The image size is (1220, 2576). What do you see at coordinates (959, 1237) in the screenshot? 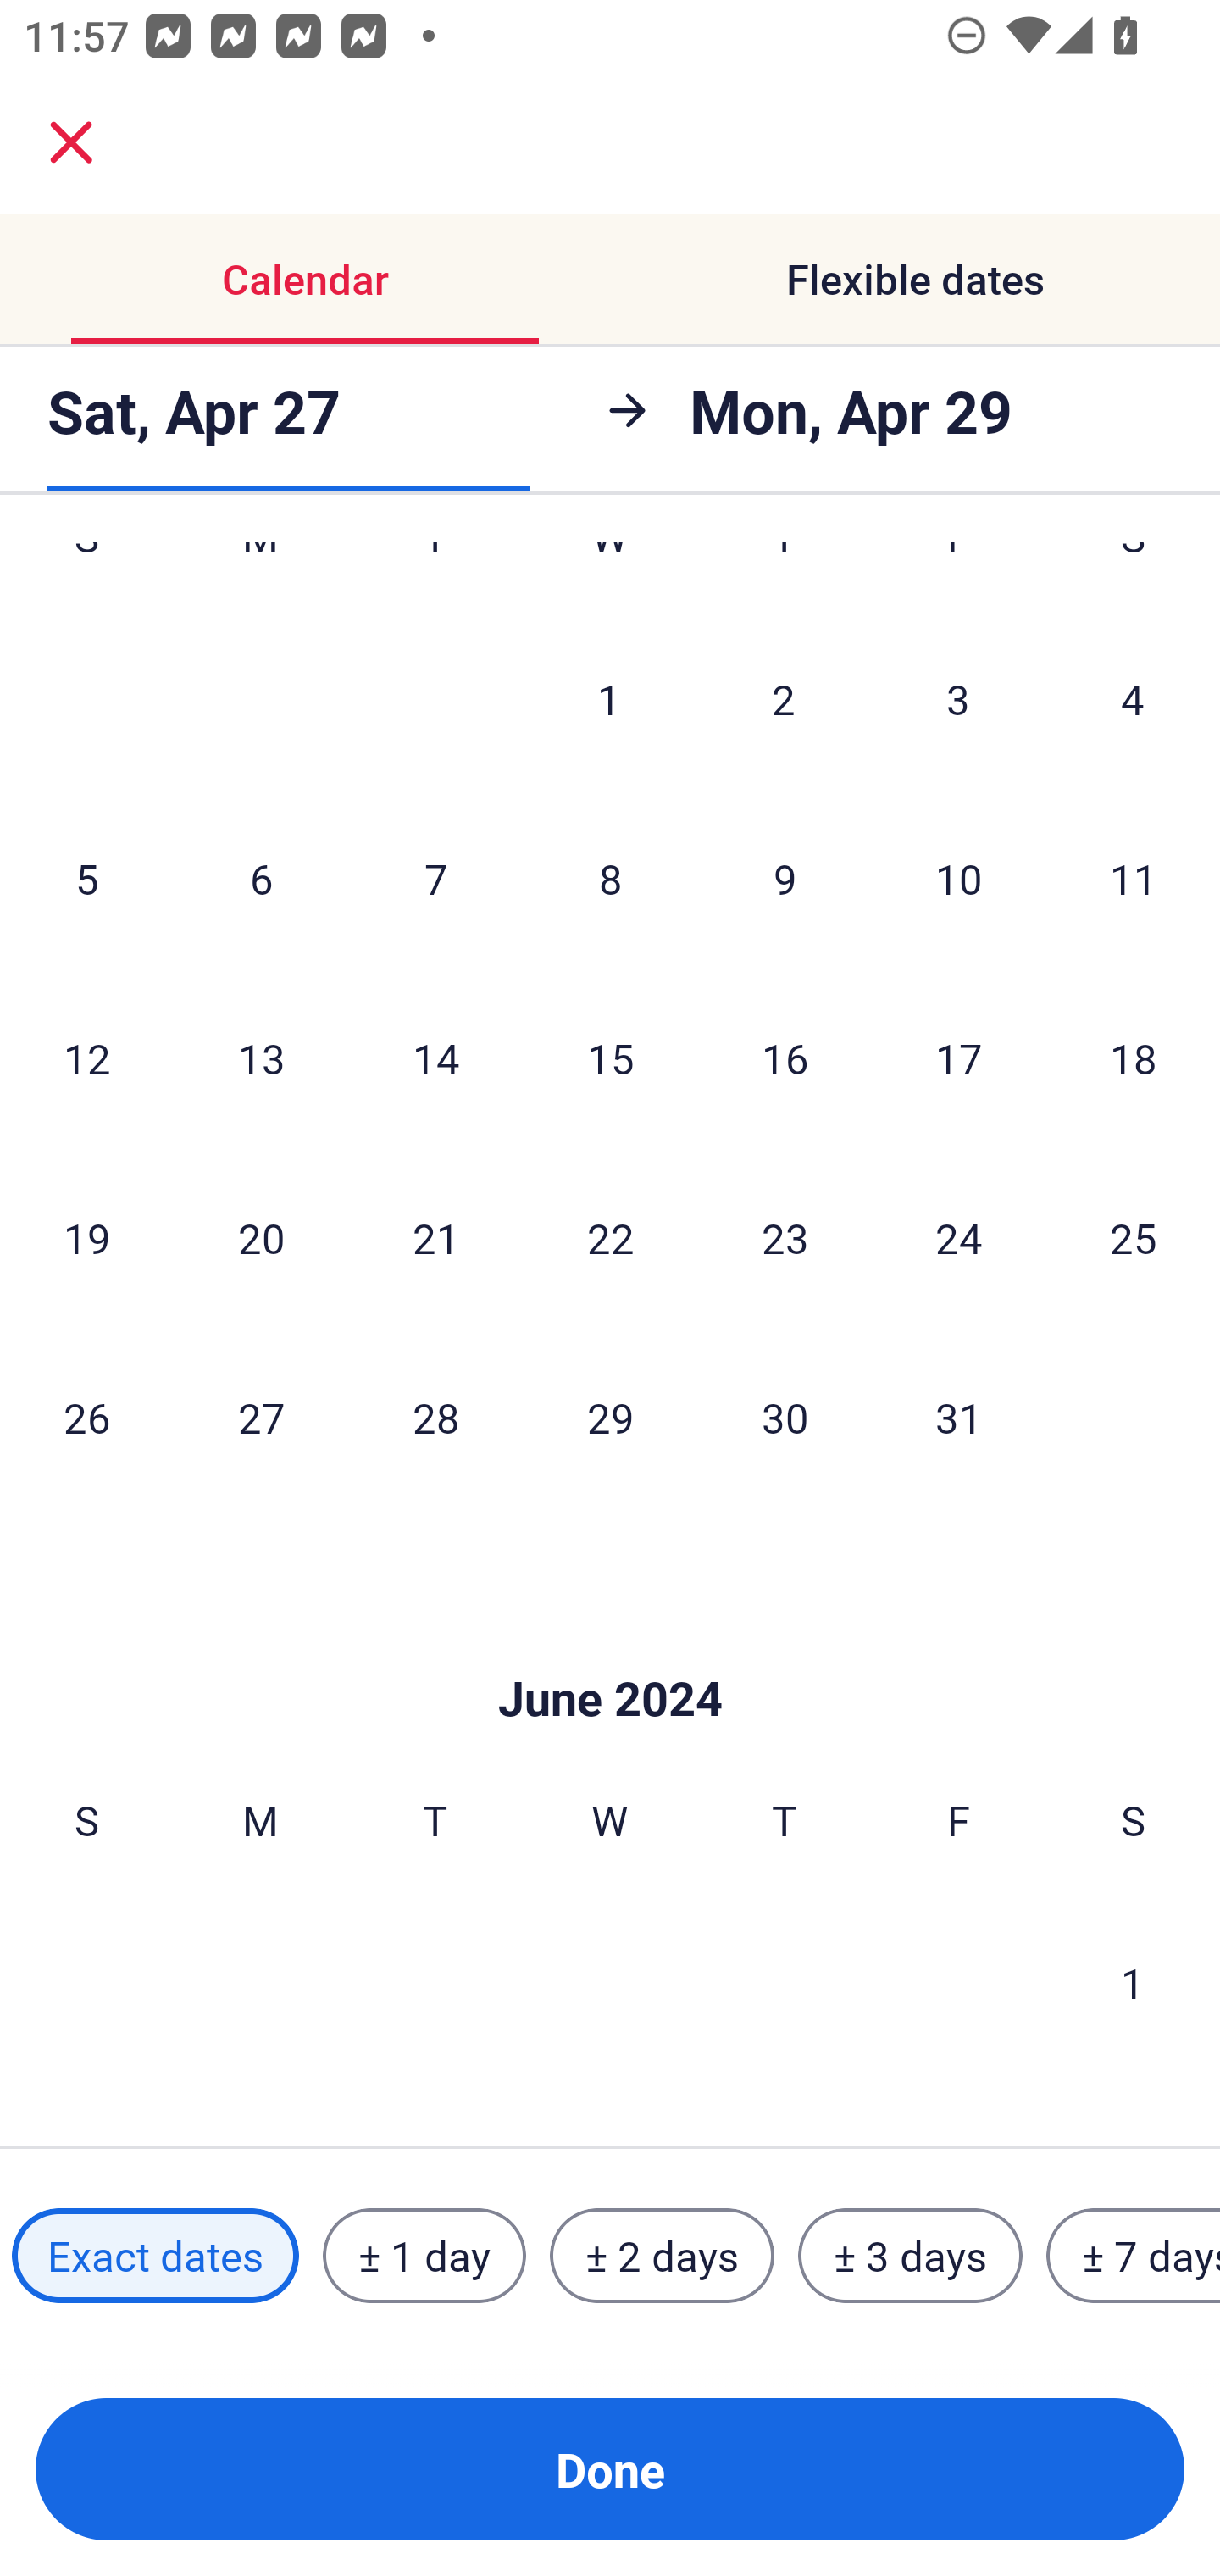
I see `24 Friday, May 24, 2024` at bounding box center [959, 1237].